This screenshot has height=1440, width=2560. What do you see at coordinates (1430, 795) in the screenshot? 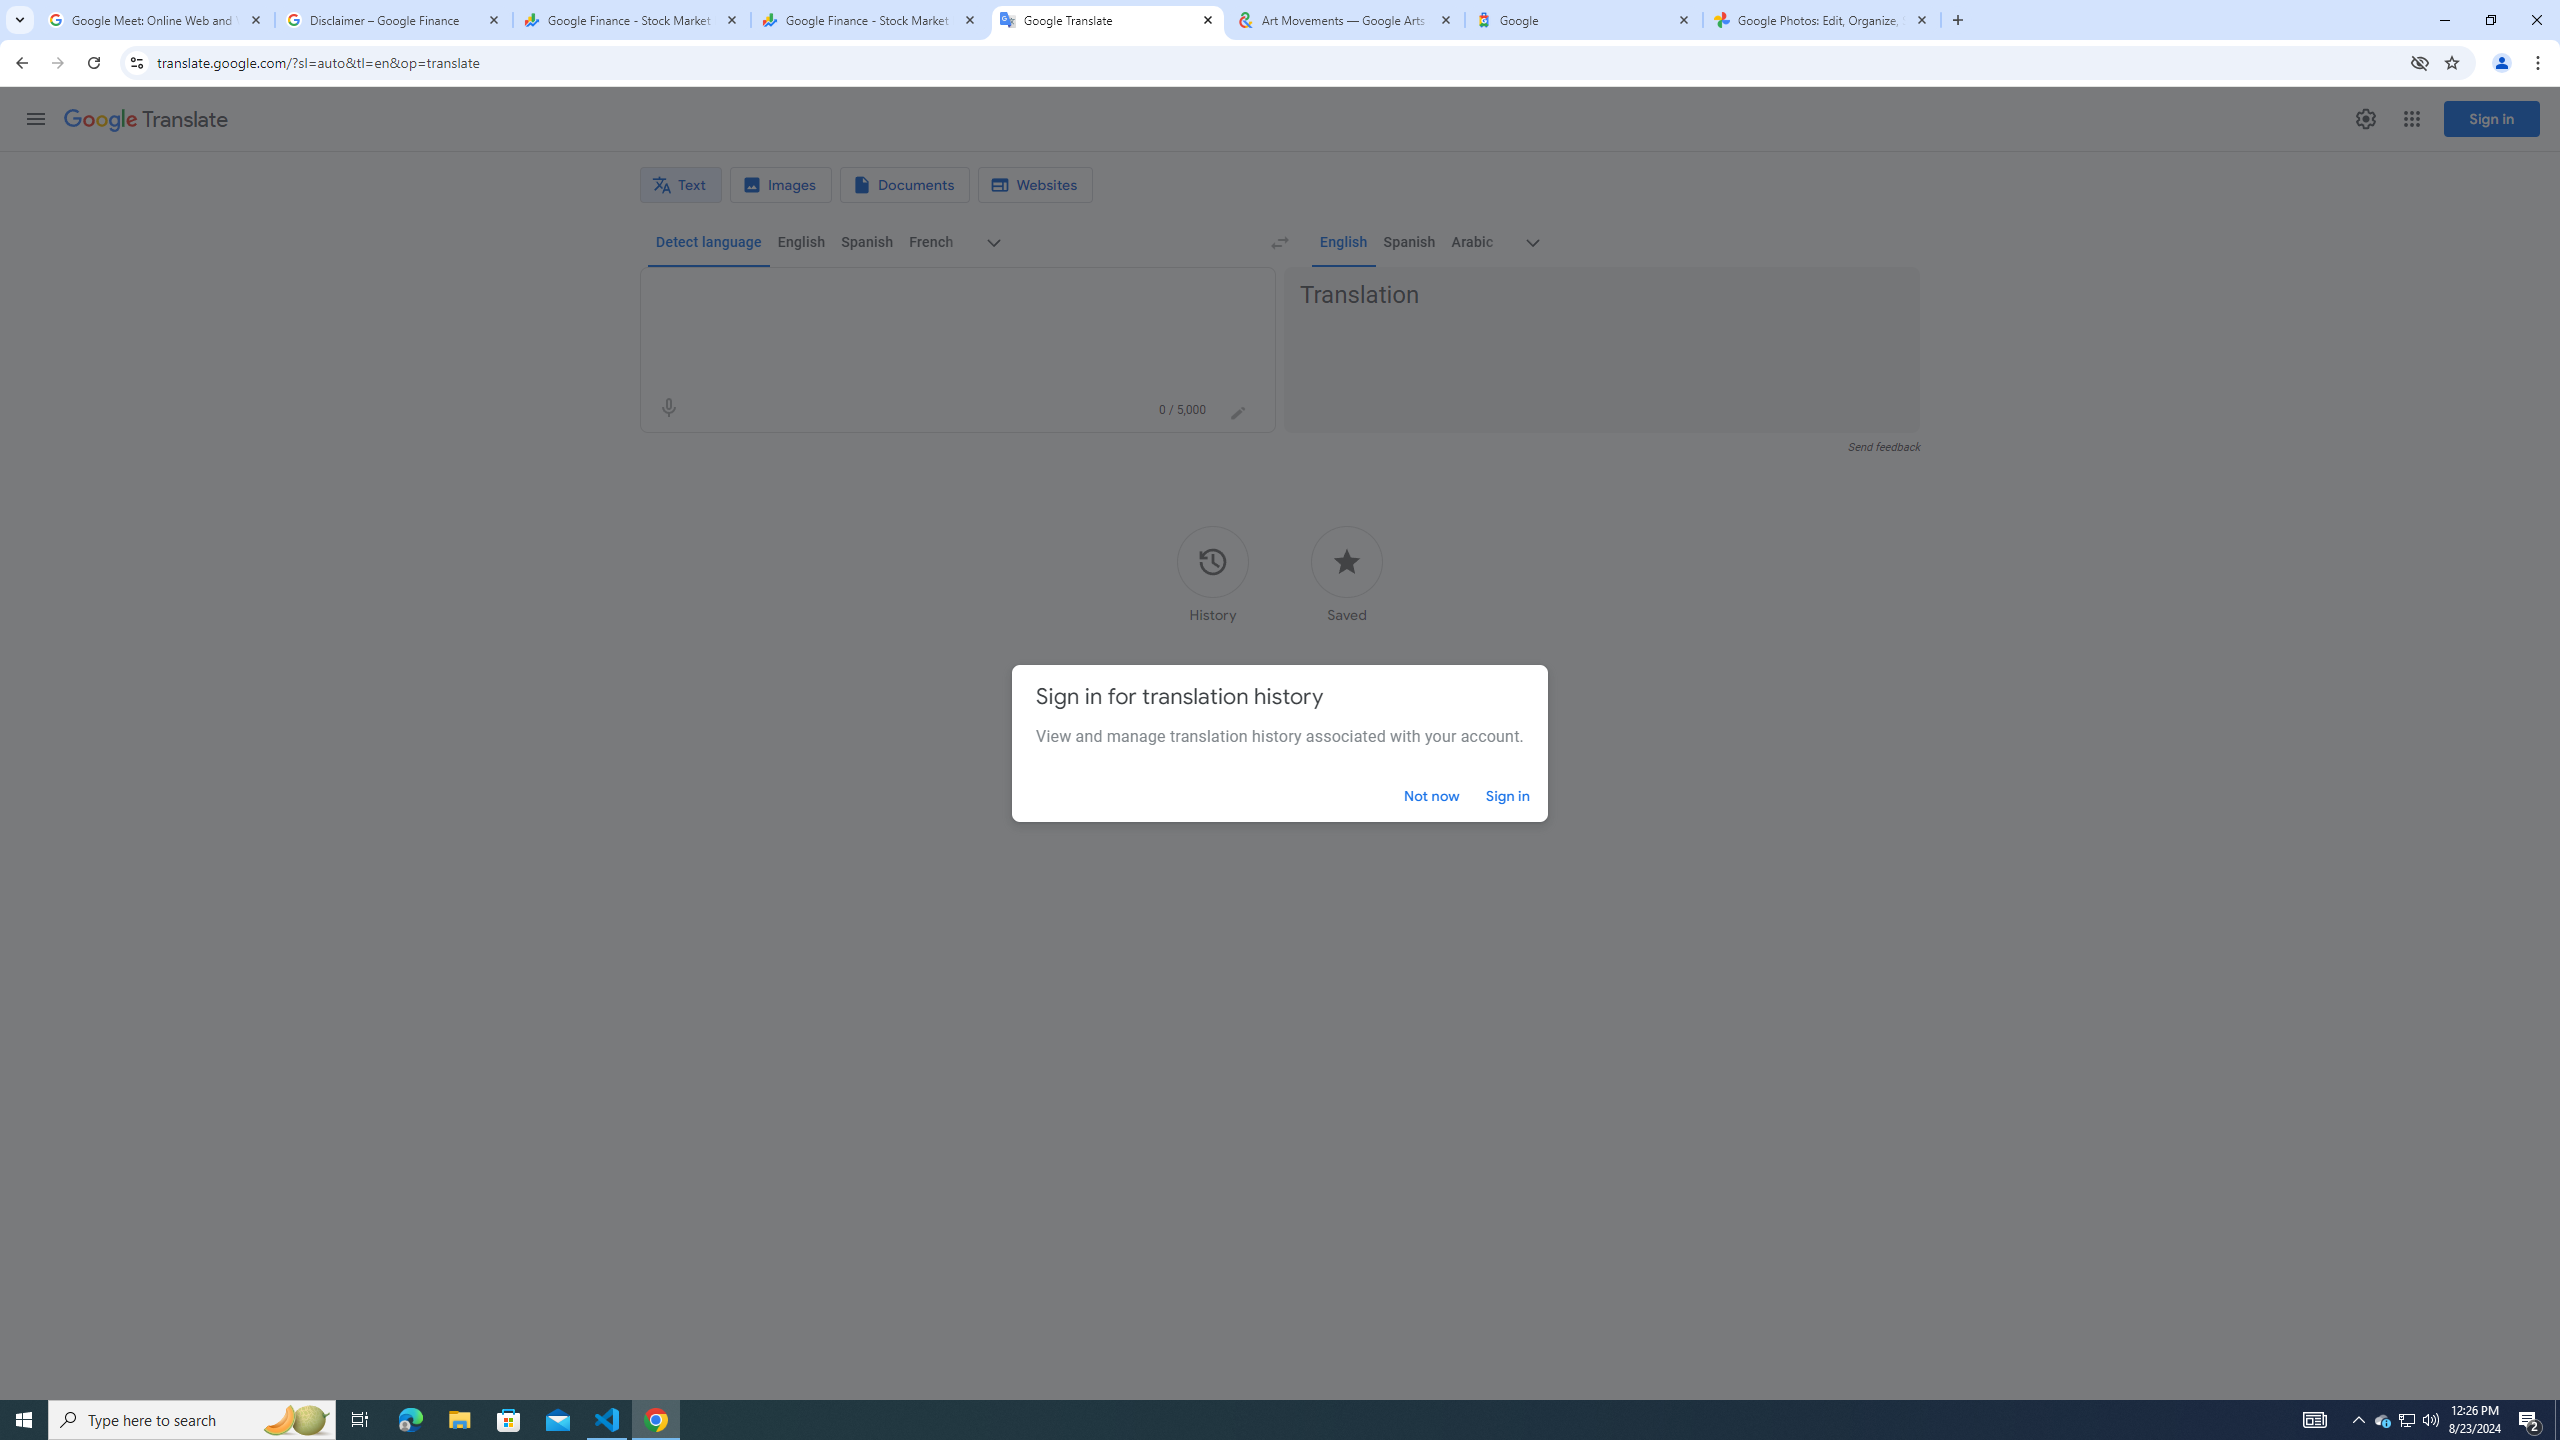
I see `Not now` at bounding box center [1430, 795].